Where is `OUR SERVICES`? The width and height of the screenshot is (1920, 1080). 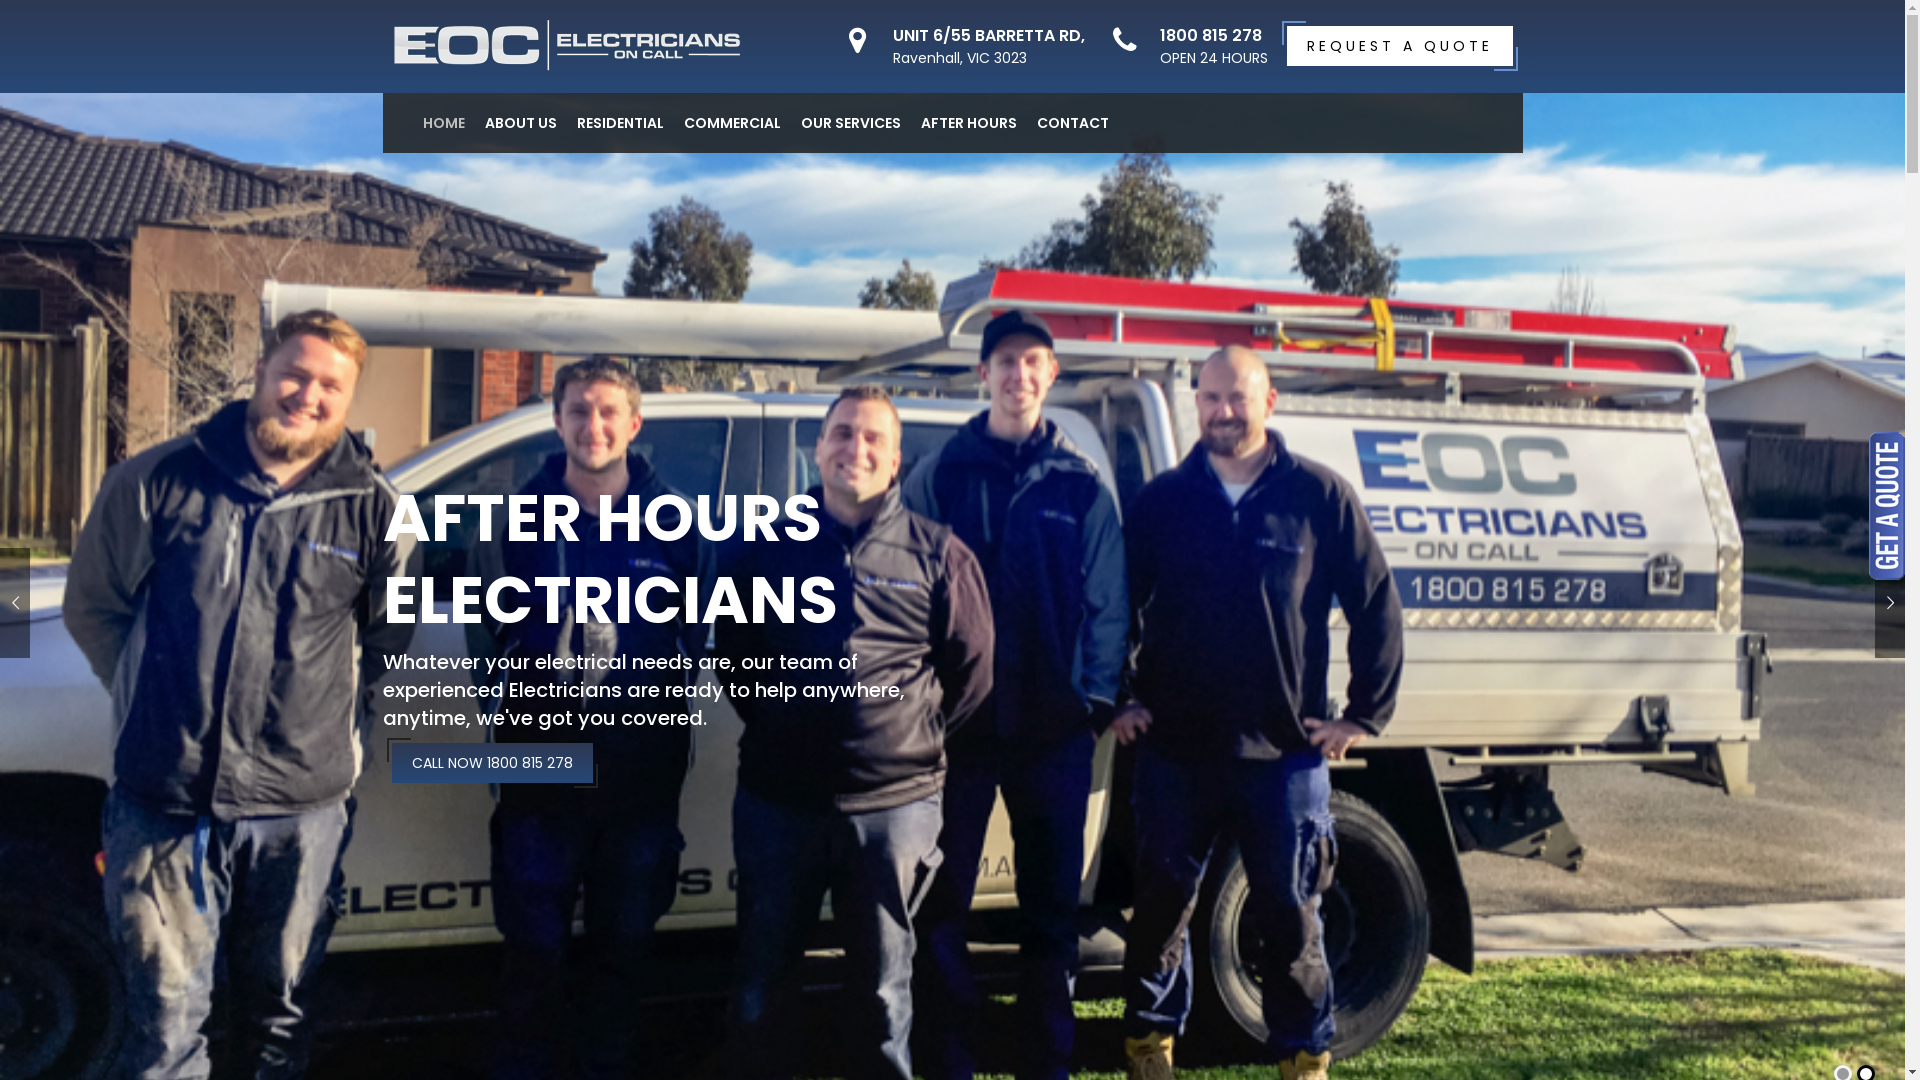
OUR SERVICES is located at coordinates (850, 123).